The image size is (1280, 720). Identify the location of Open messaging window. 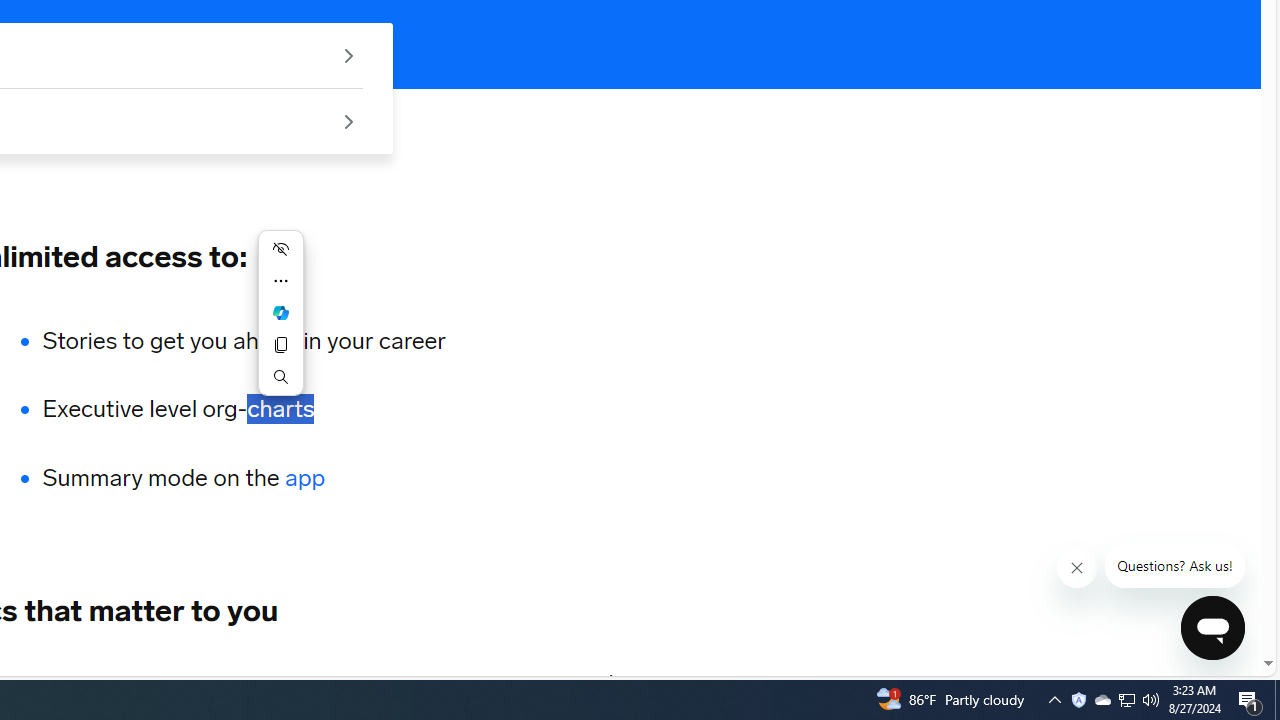
(1213, 628).